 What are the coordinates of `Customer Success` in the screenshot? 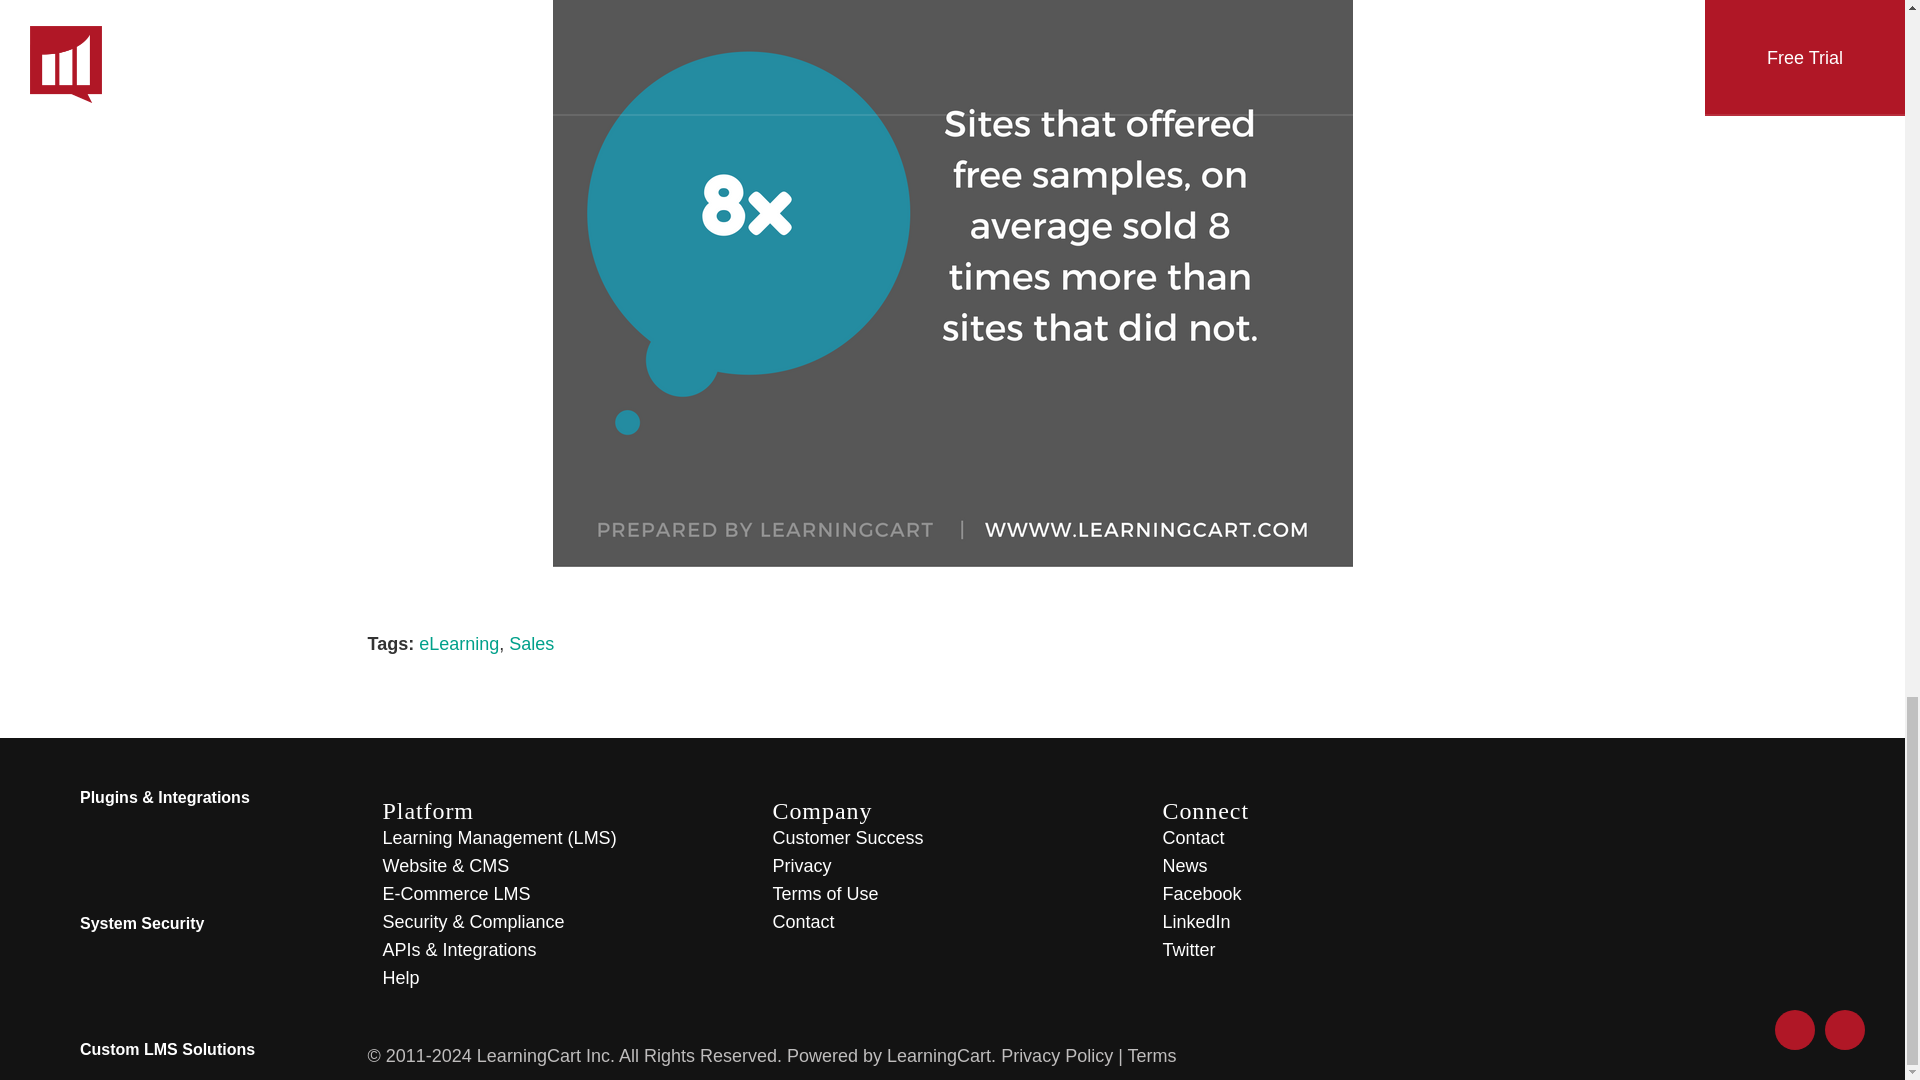 It's located at (856, 838).